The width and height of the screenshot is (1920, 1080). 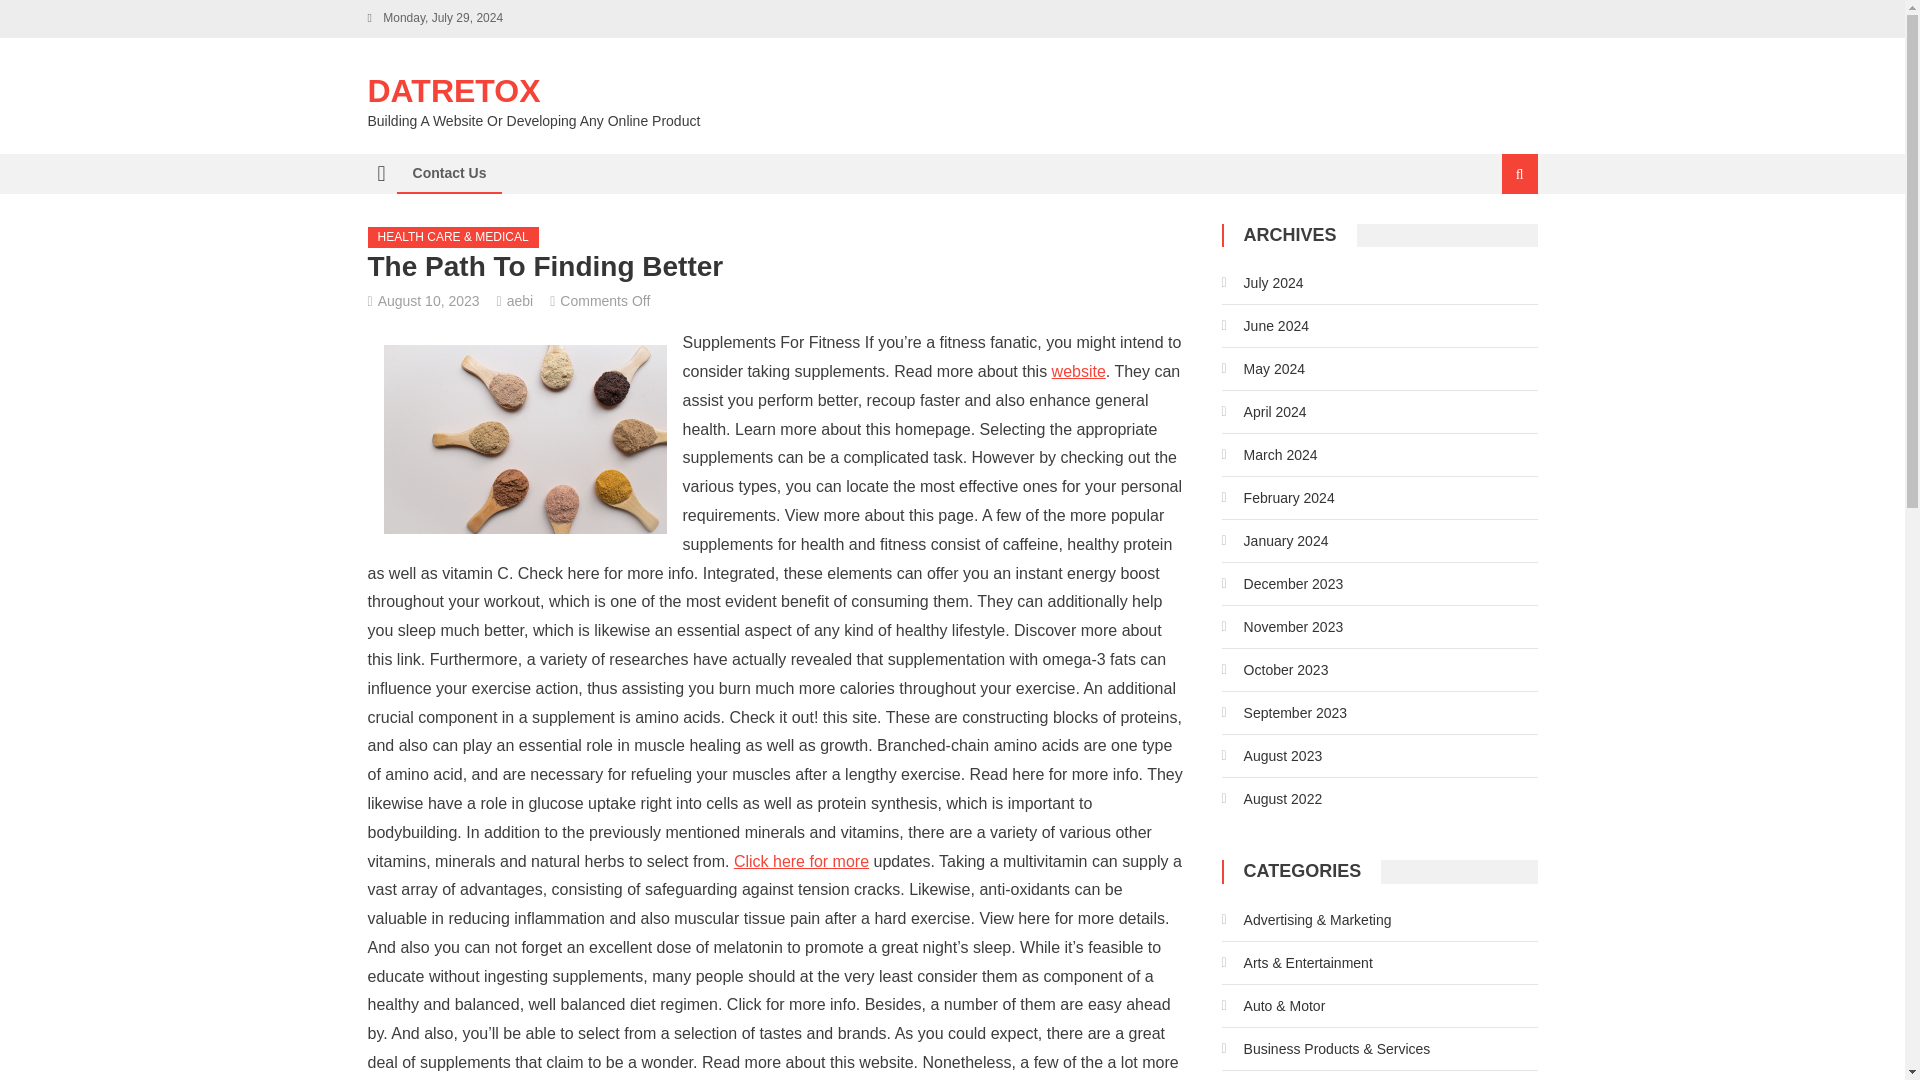 What do you see at coordinates (454, 91) in the screenshot?
I see `DATRETOX` at bounding box center [454, 91].